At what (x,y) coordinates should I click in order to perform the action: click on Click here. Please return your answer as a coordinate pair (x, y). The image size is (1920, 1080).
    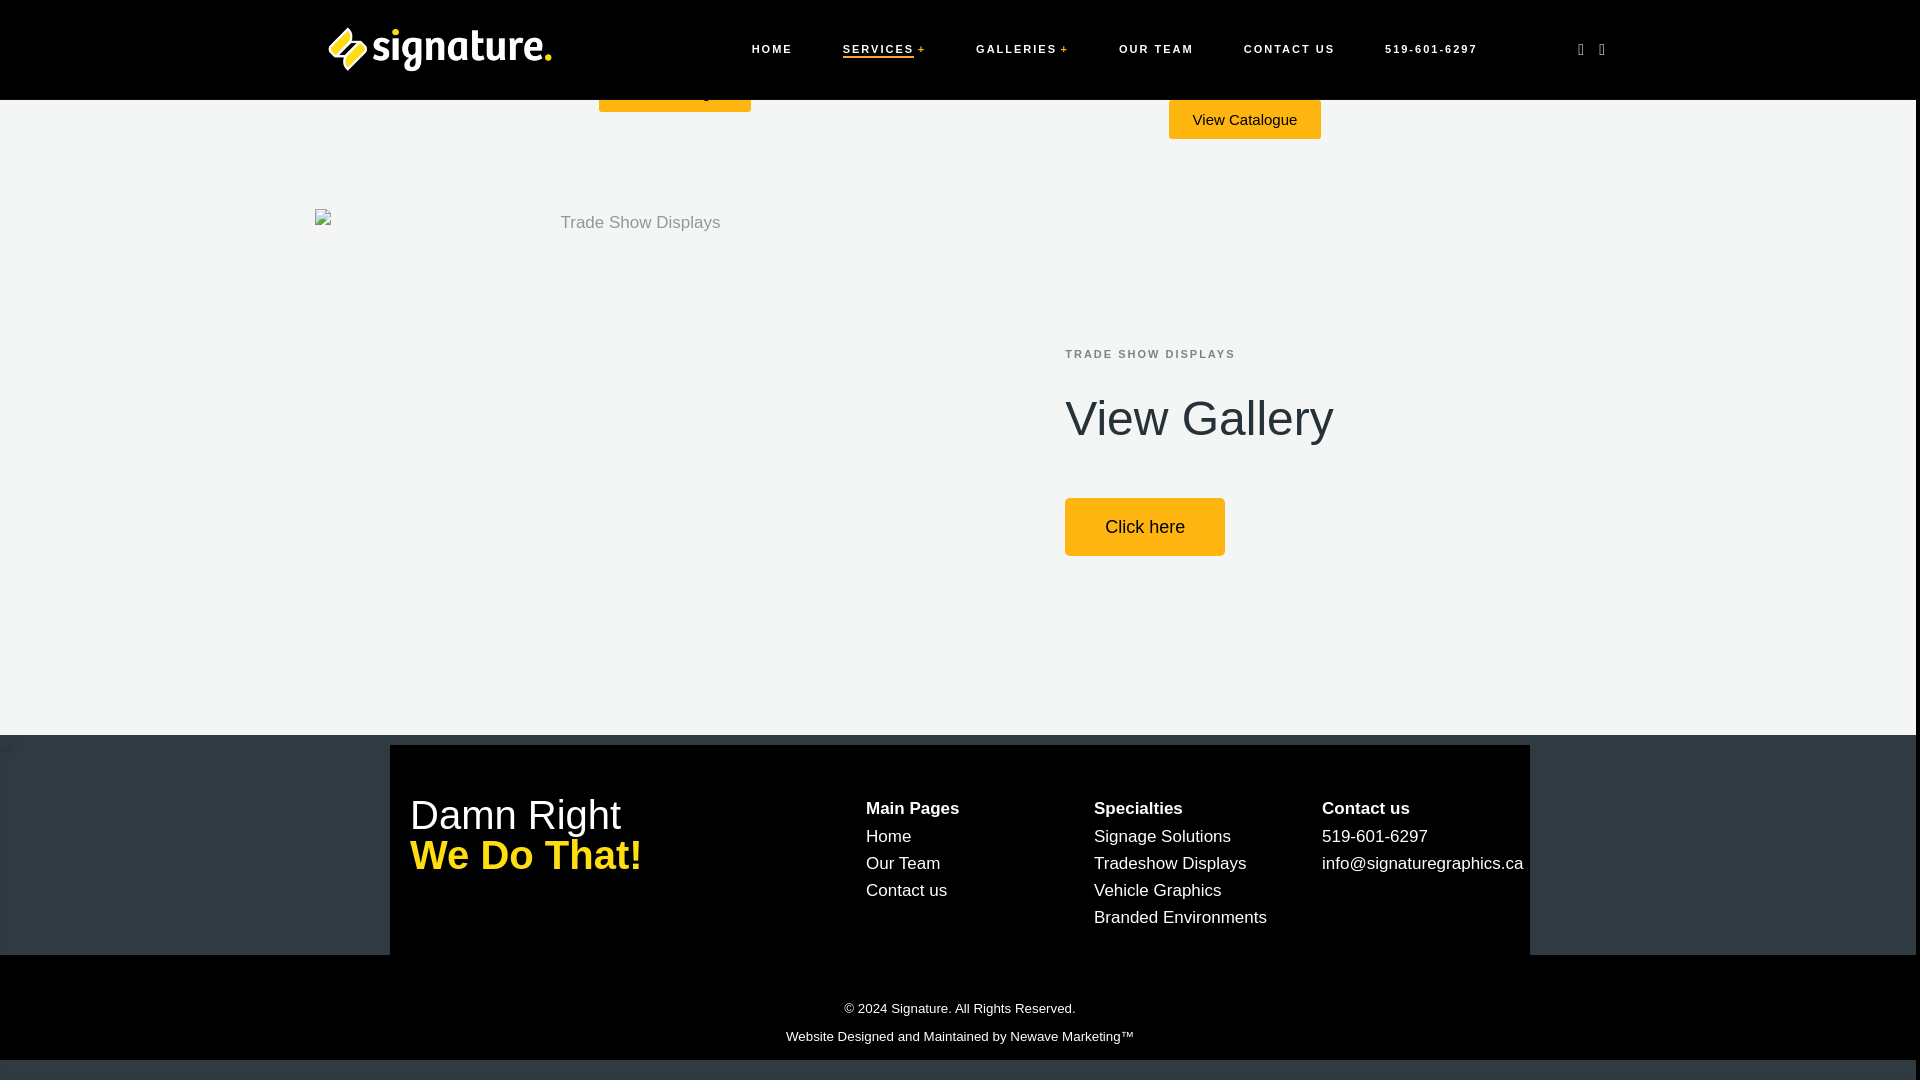
    Looking at the image, I should click on (1144, 526).